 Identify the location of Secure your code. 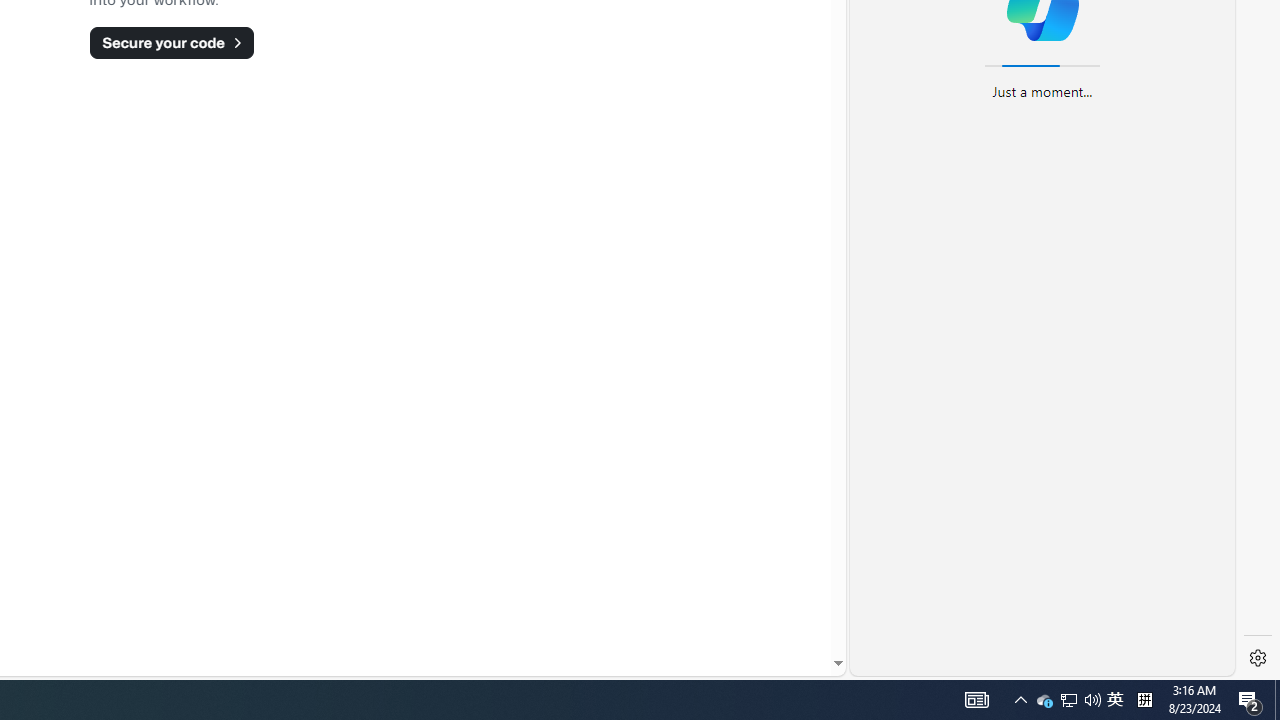
(171, 42).